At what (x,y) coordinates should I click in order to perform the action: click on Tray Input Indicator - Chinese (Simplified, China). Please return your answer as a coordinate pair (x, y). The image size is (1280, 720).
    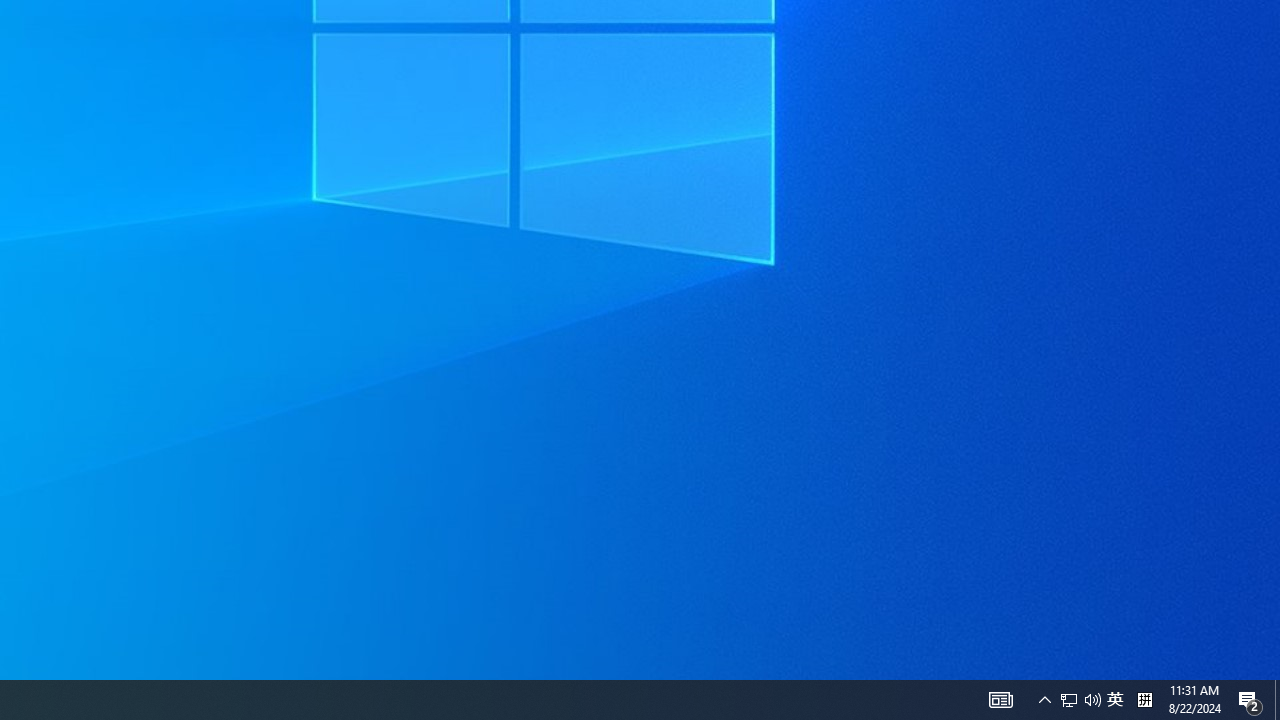
    Looking at the image, I should click on (1000, 700).